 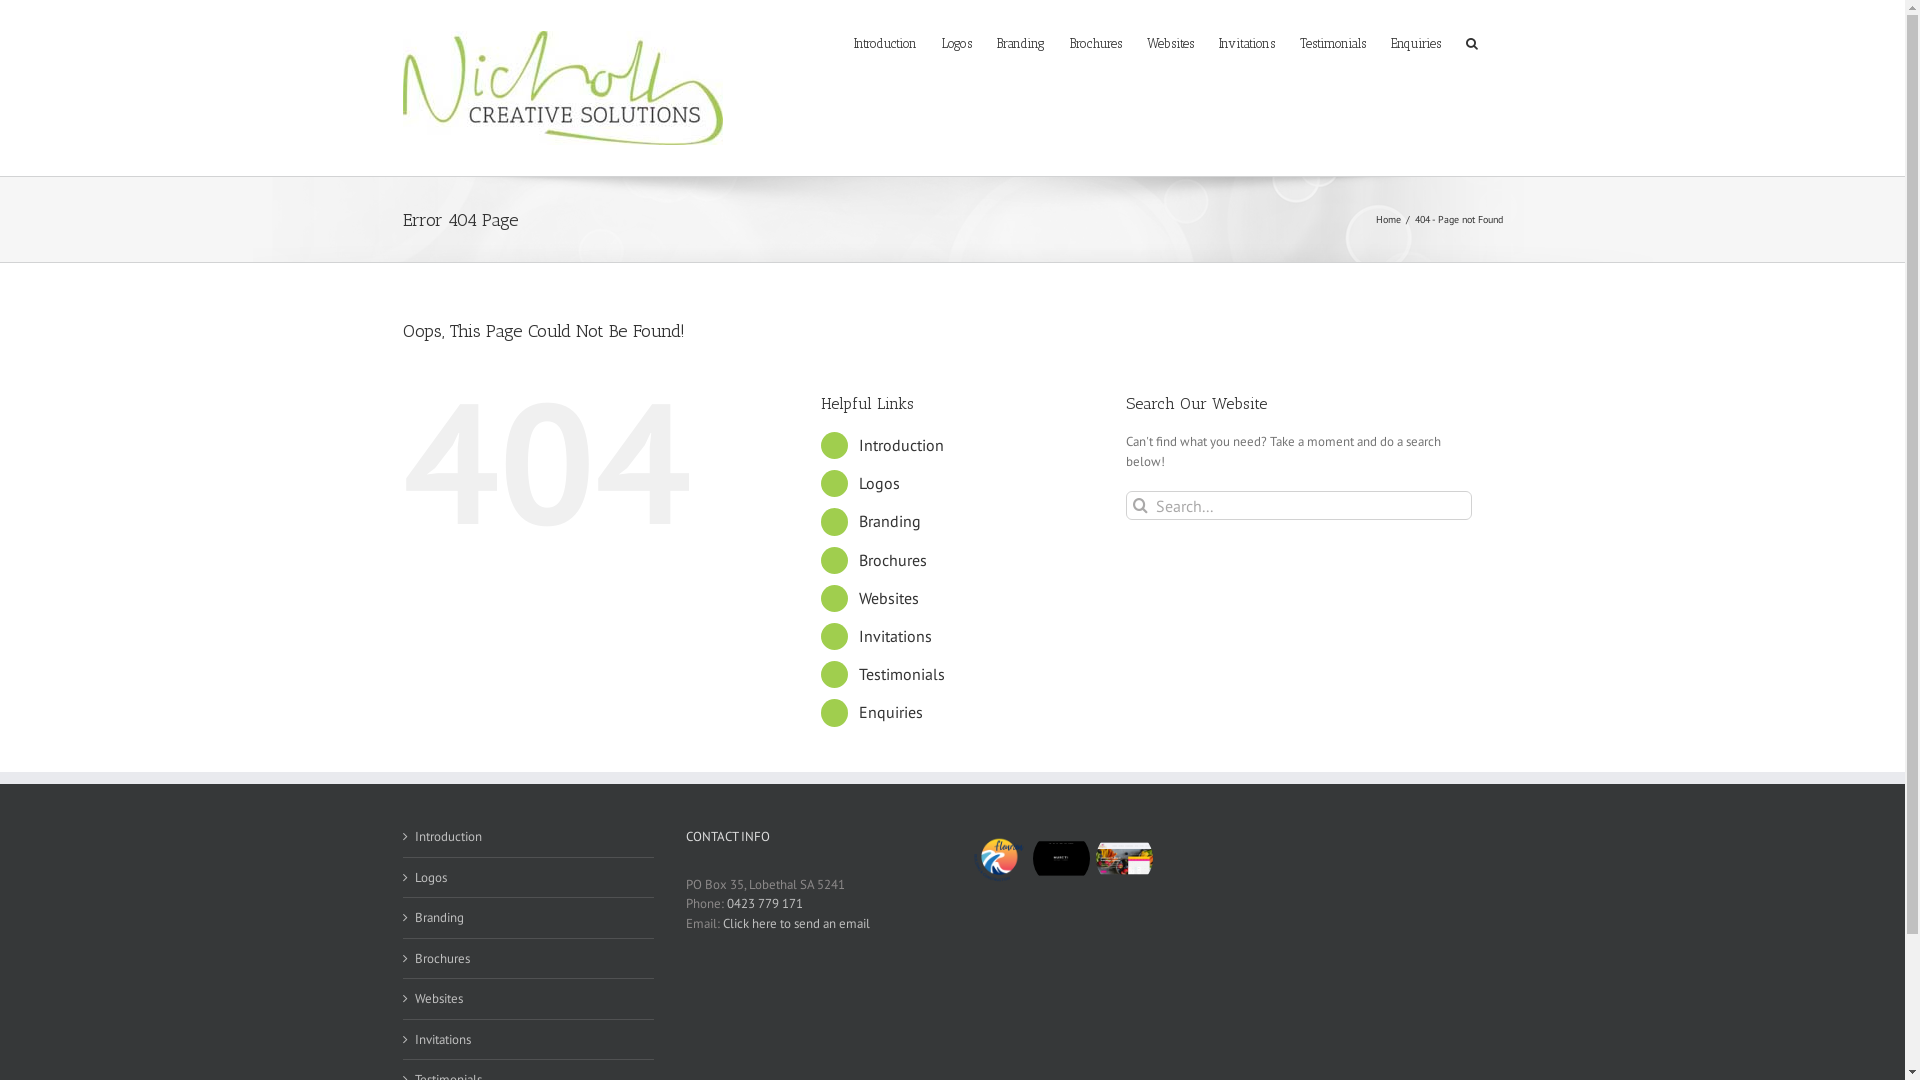 I want to click on Click here to send an email, so click(x=796, y=922).